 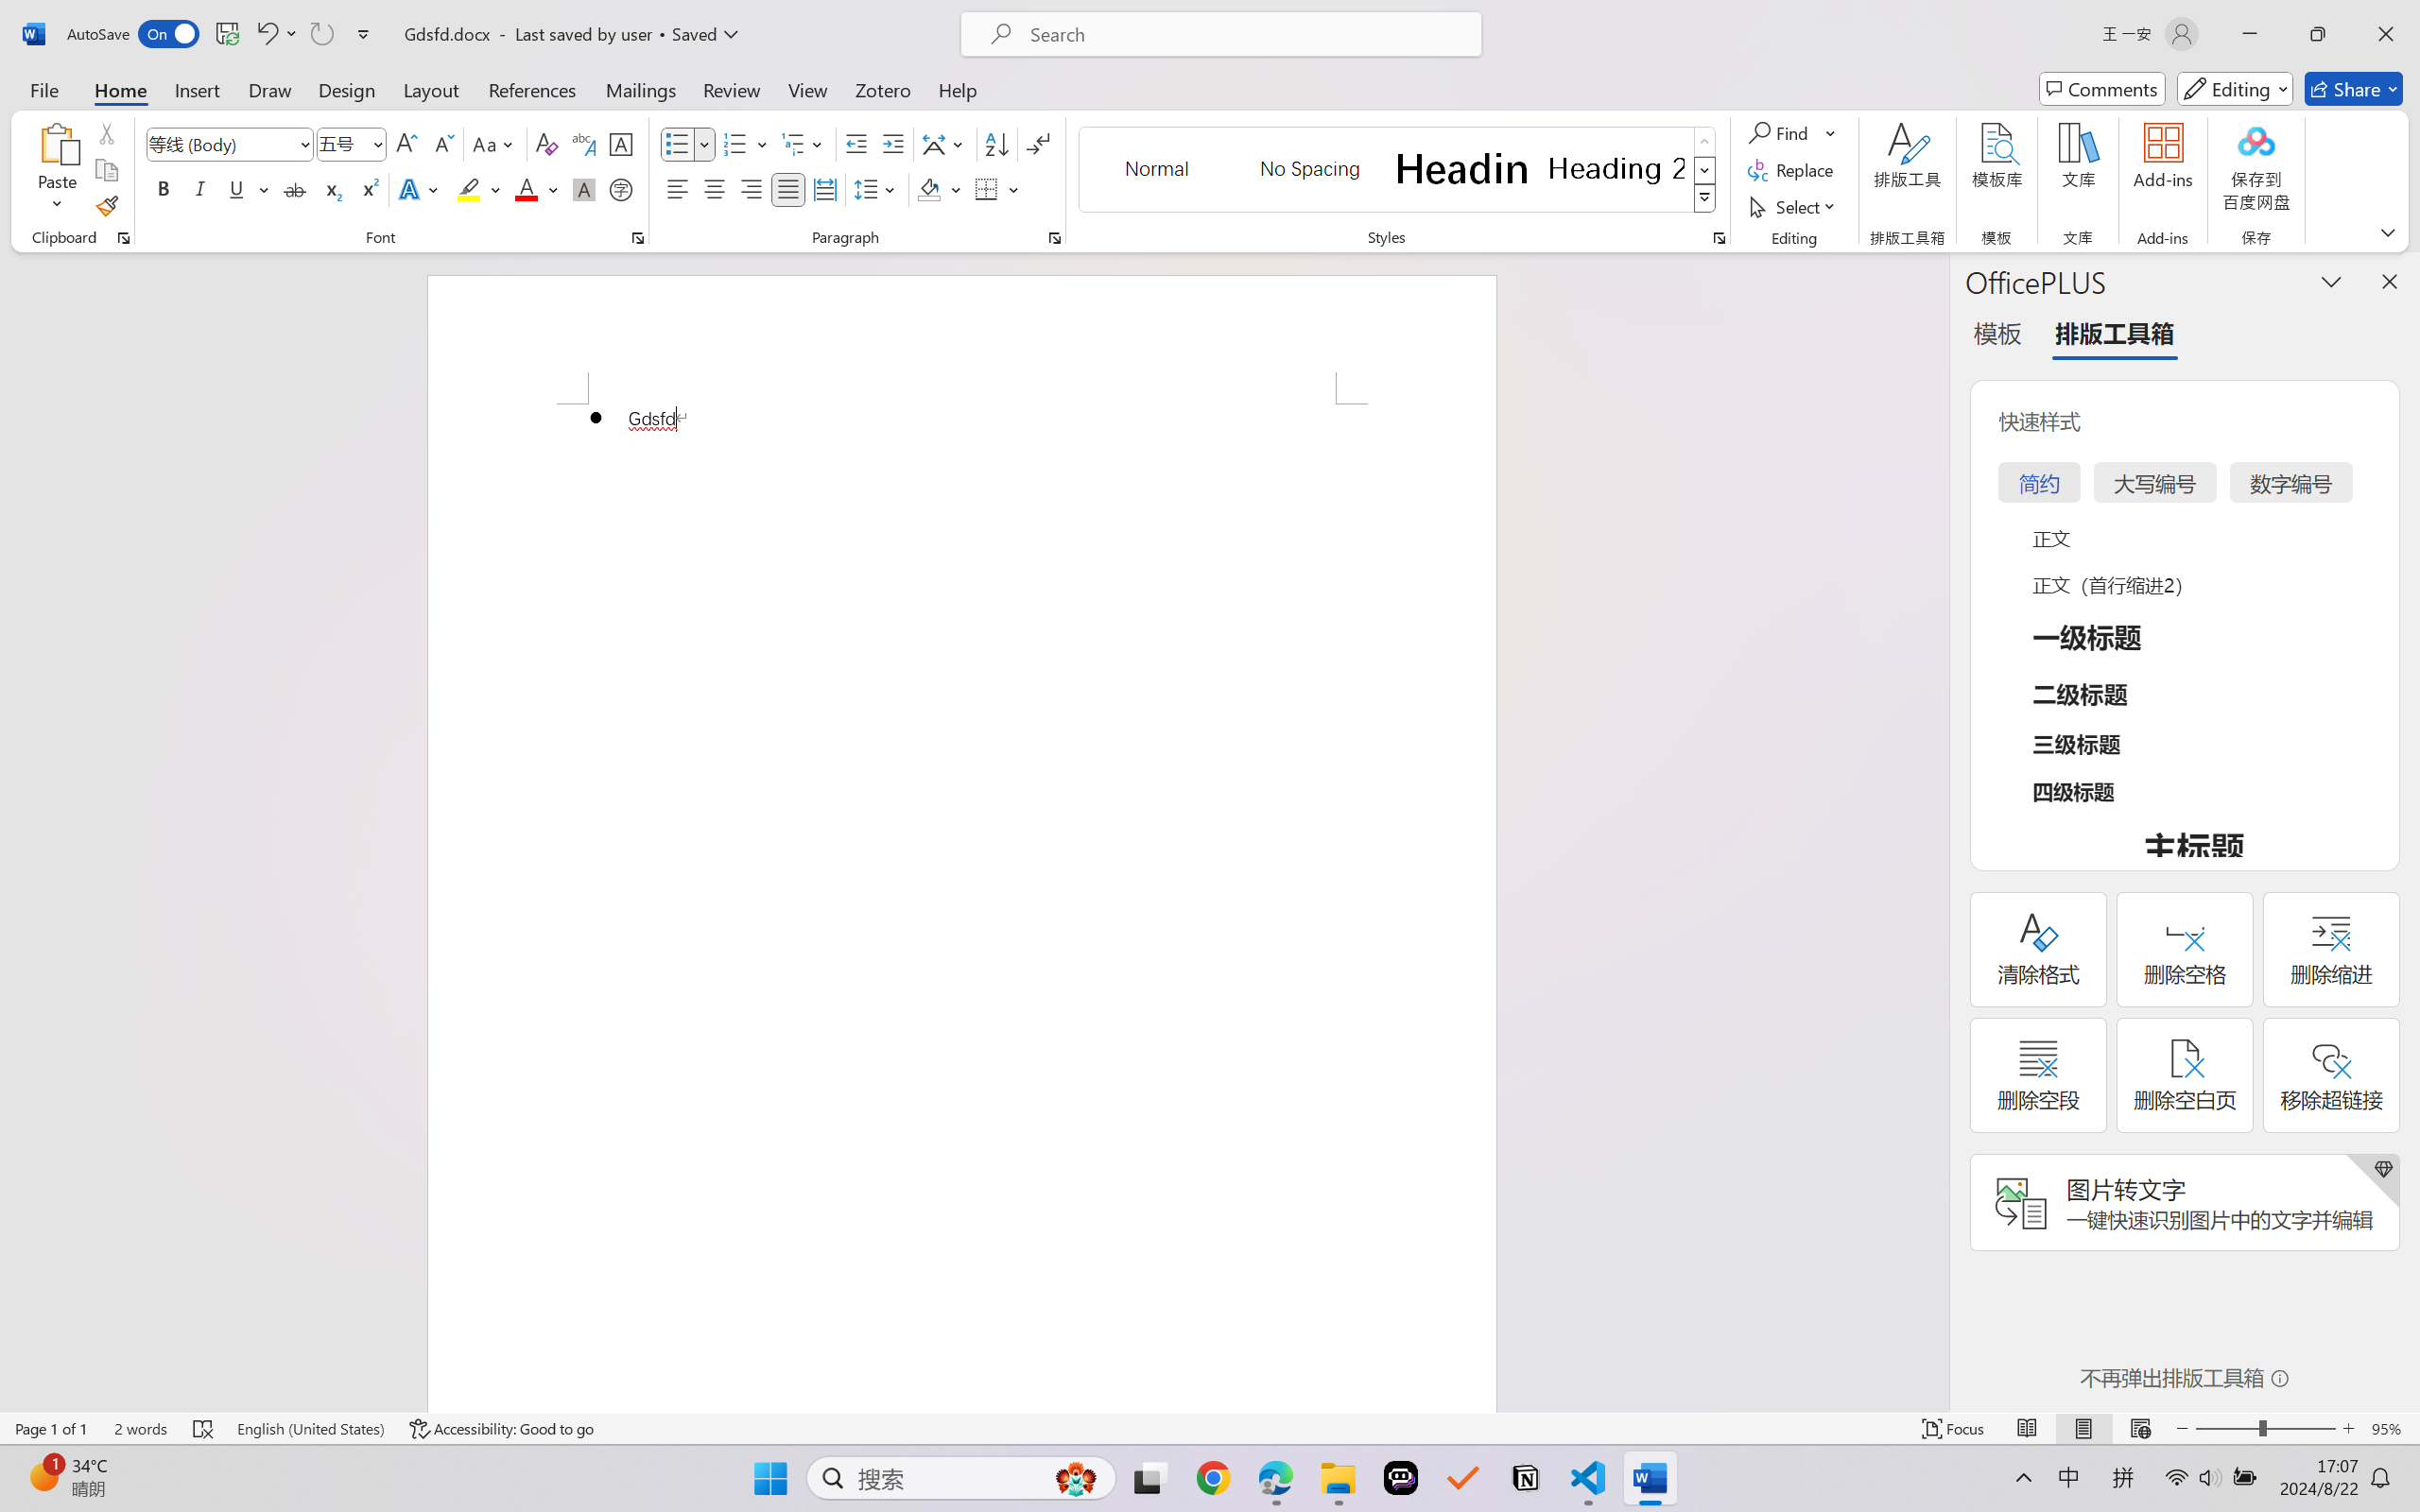 What do you see at coordinates (1246, 34) in the screenshot?
I see `Microsoft search` at bounding box center [1246, 34].